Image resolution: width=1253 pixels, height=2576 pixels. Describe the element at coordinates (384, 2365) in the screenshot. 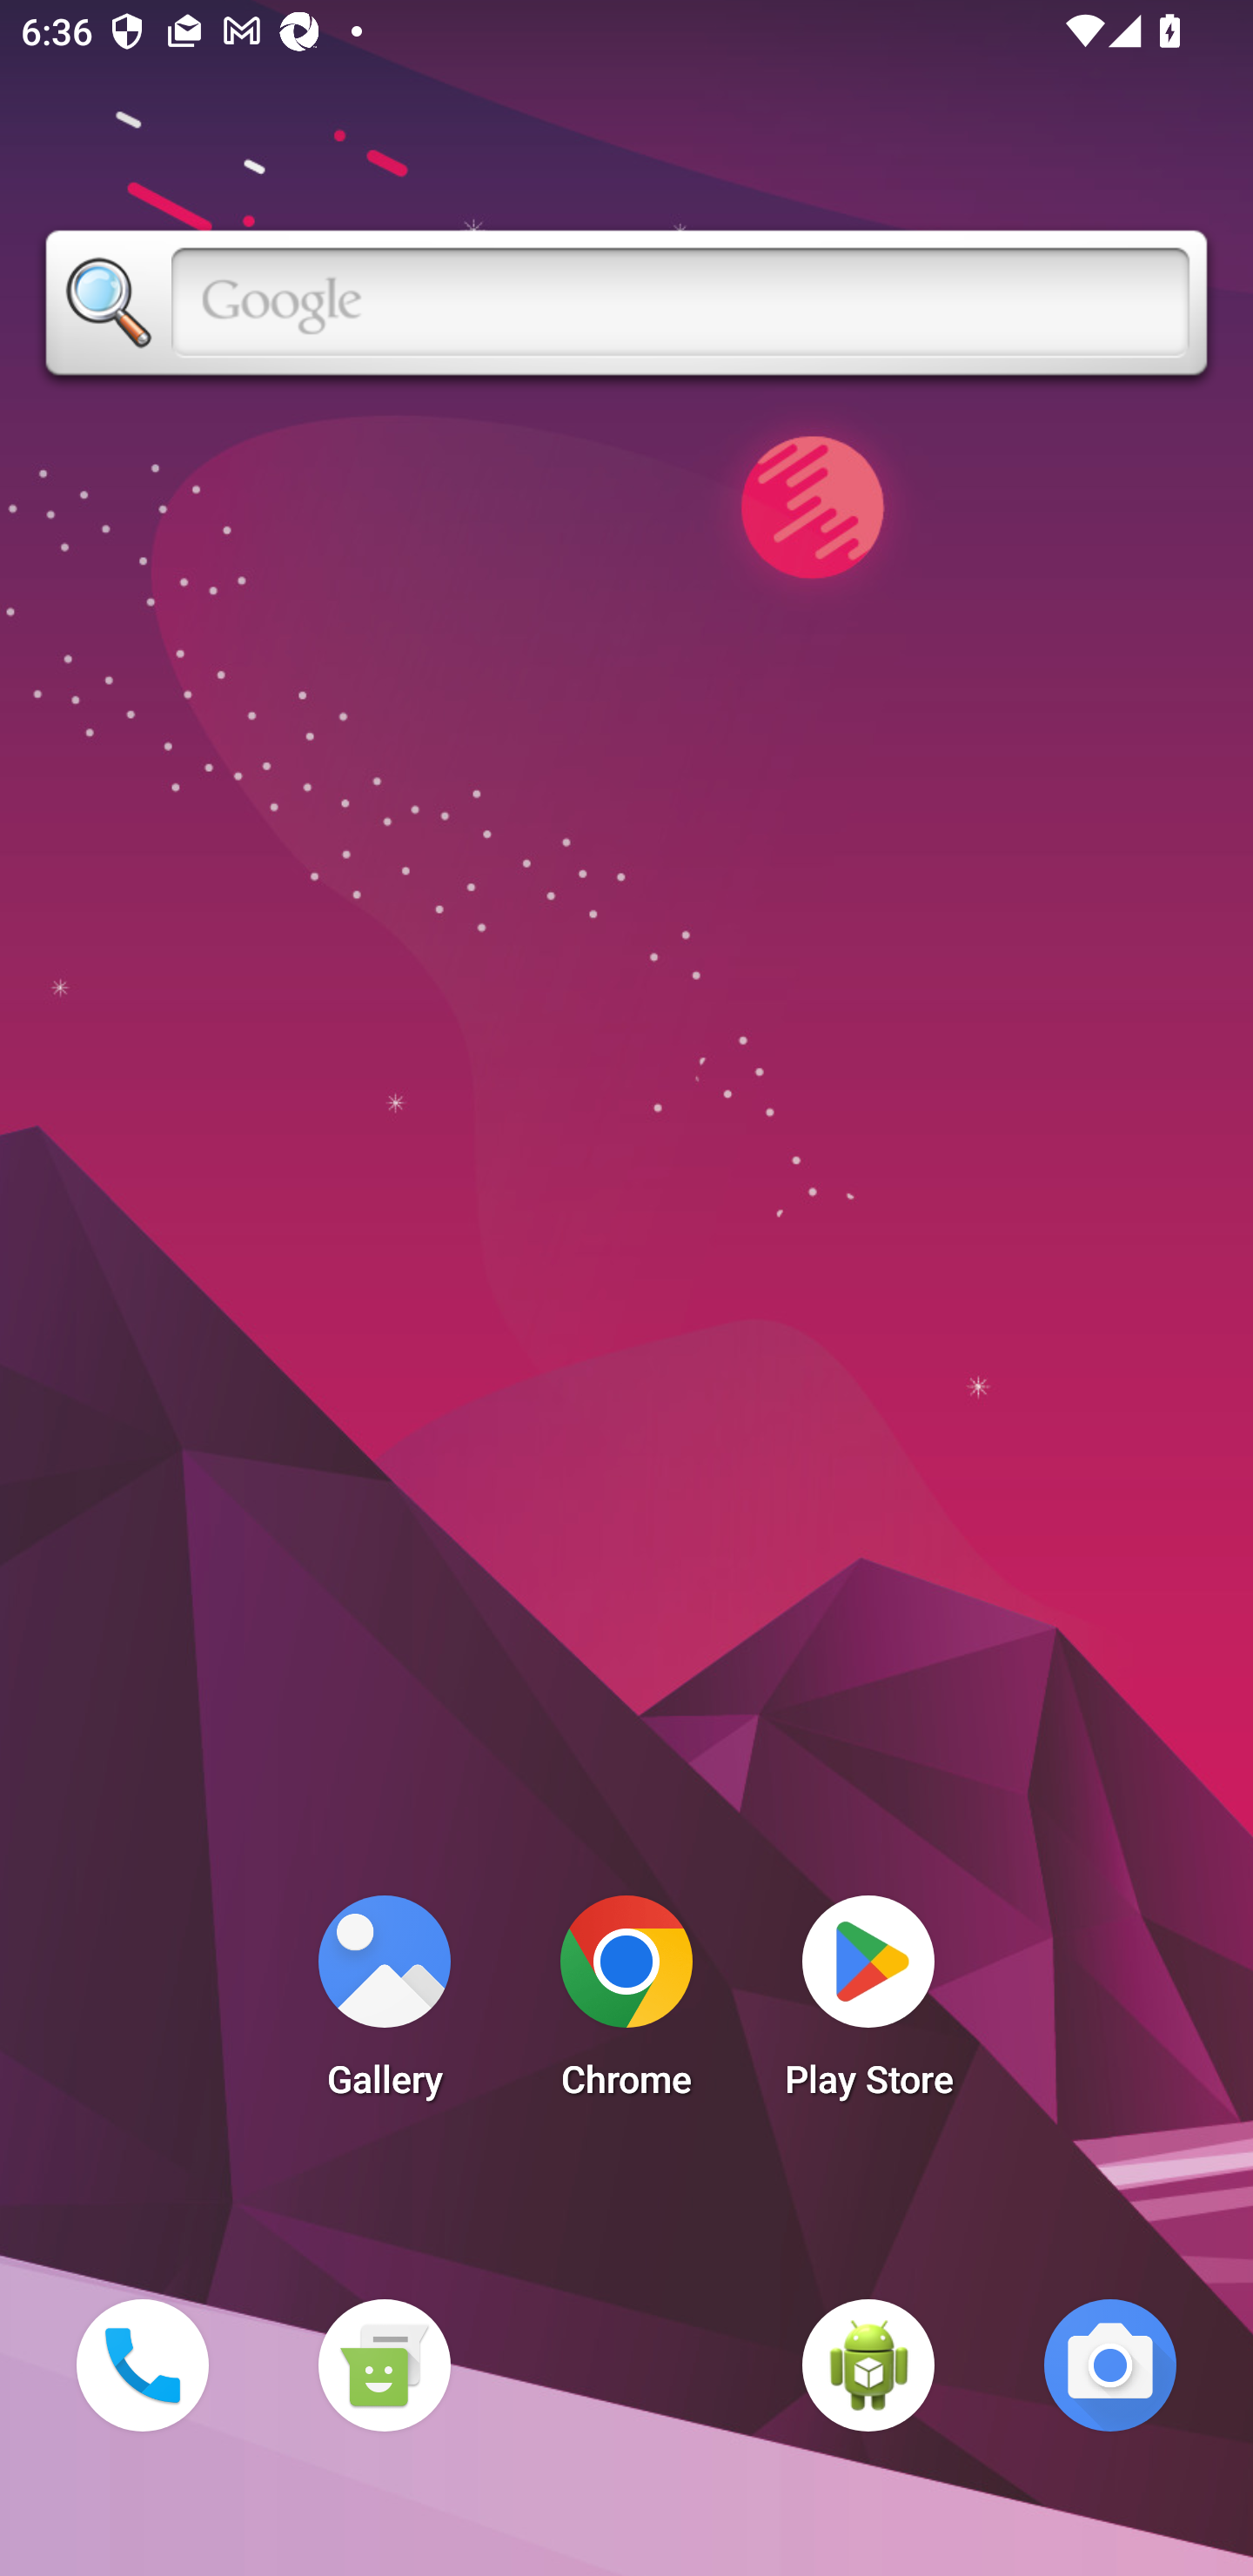

I see `Messaging` at that location.